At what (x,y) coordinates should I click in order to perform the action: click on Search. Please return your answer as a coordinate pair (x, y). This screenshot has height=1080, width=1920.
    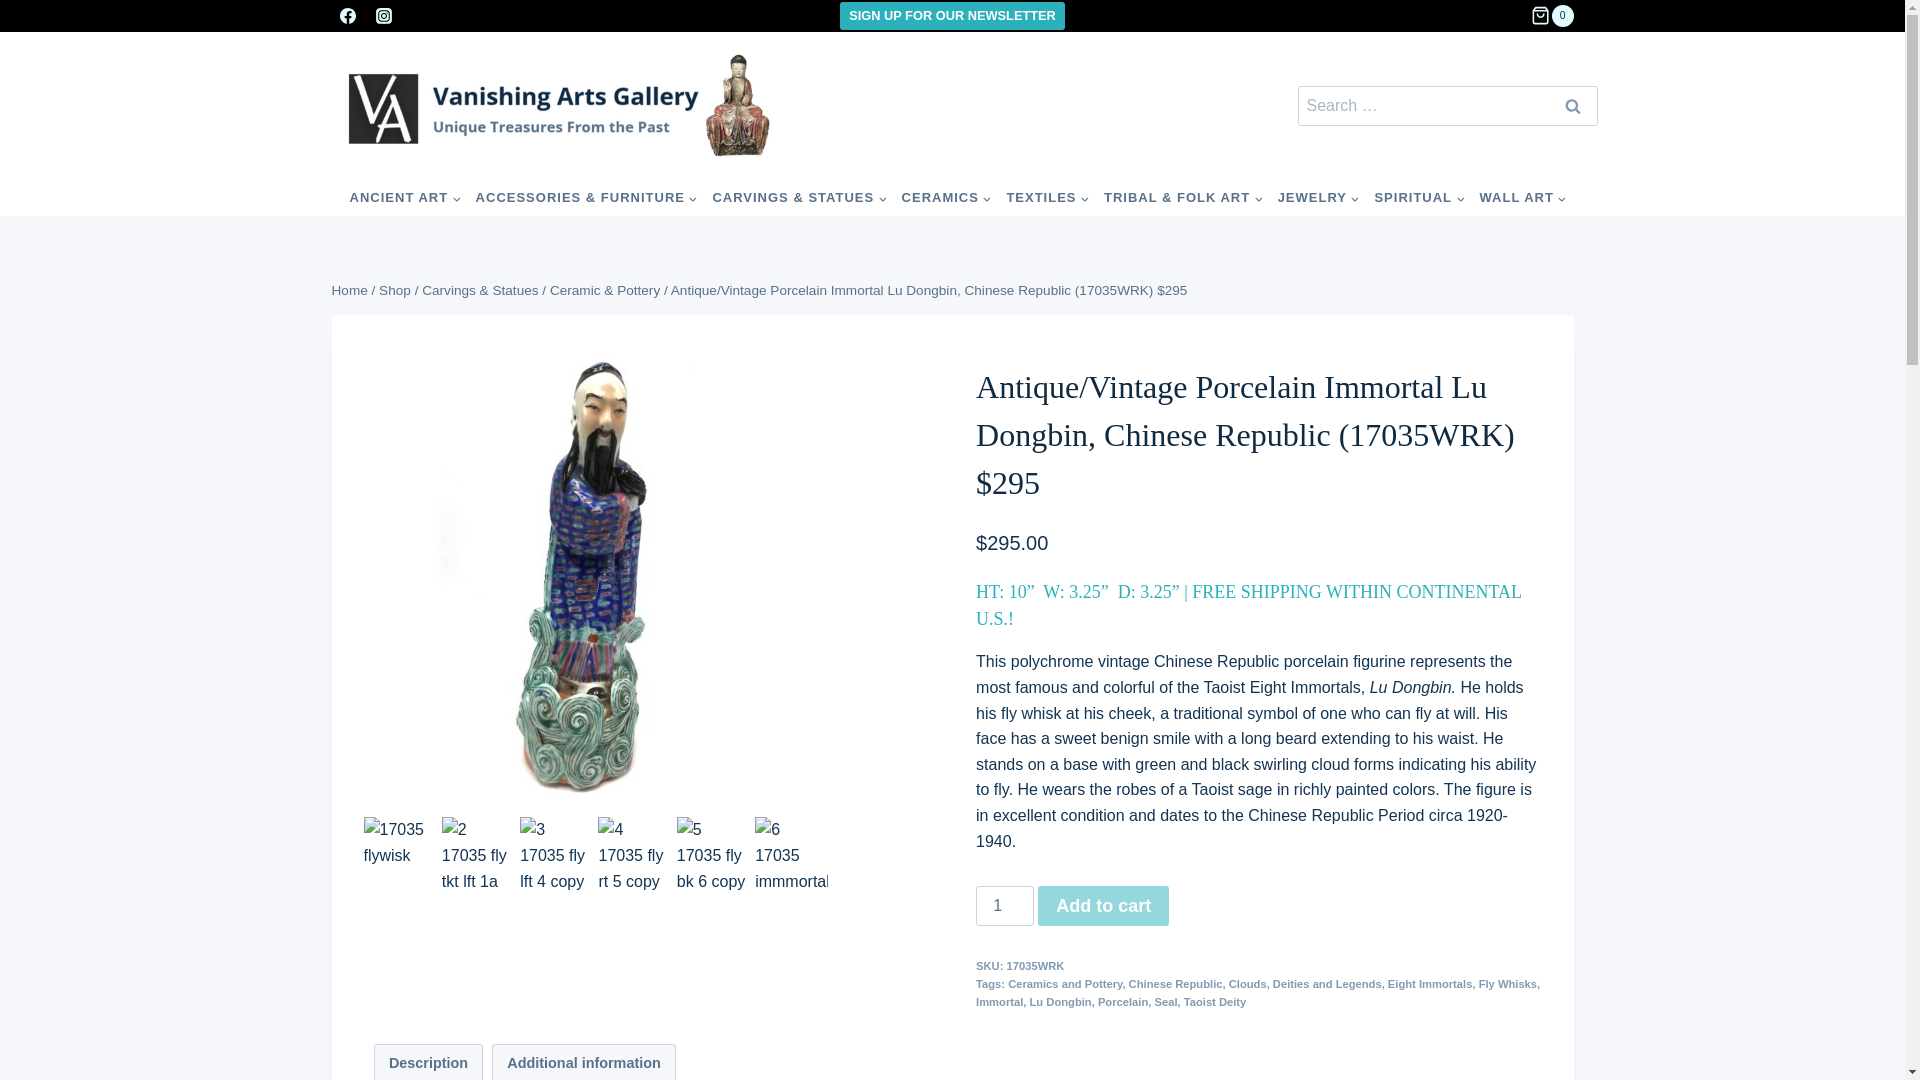
    Looking at the image, I should click on (1572, 106).